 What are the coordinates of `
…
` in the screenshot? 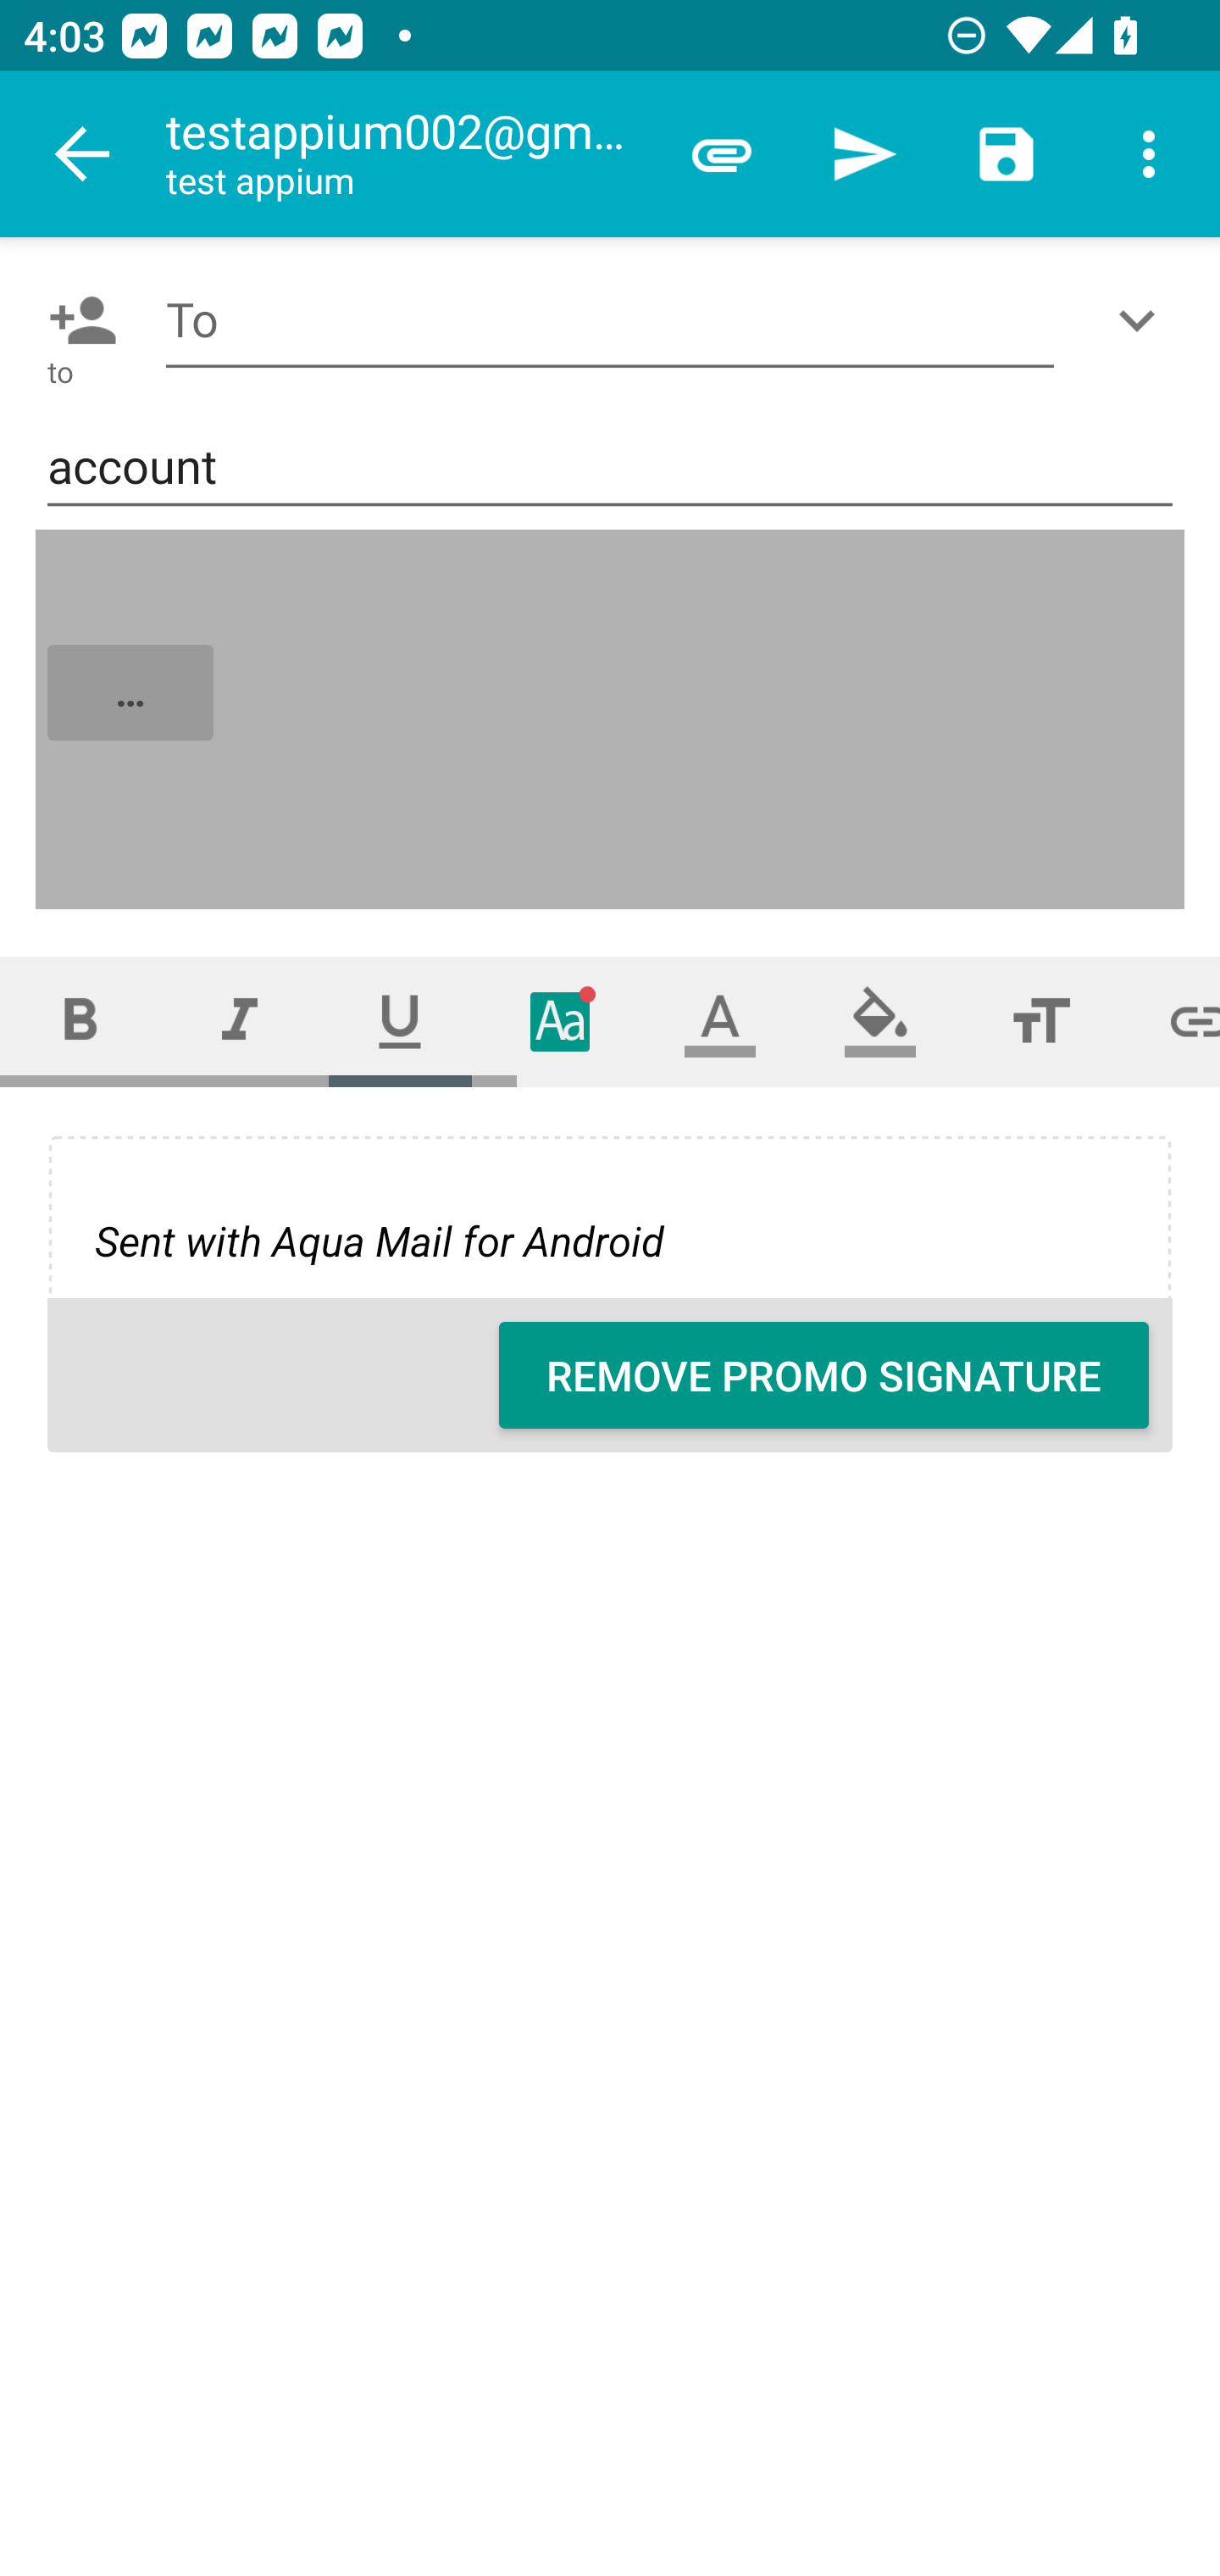 It's located at (612, 719).